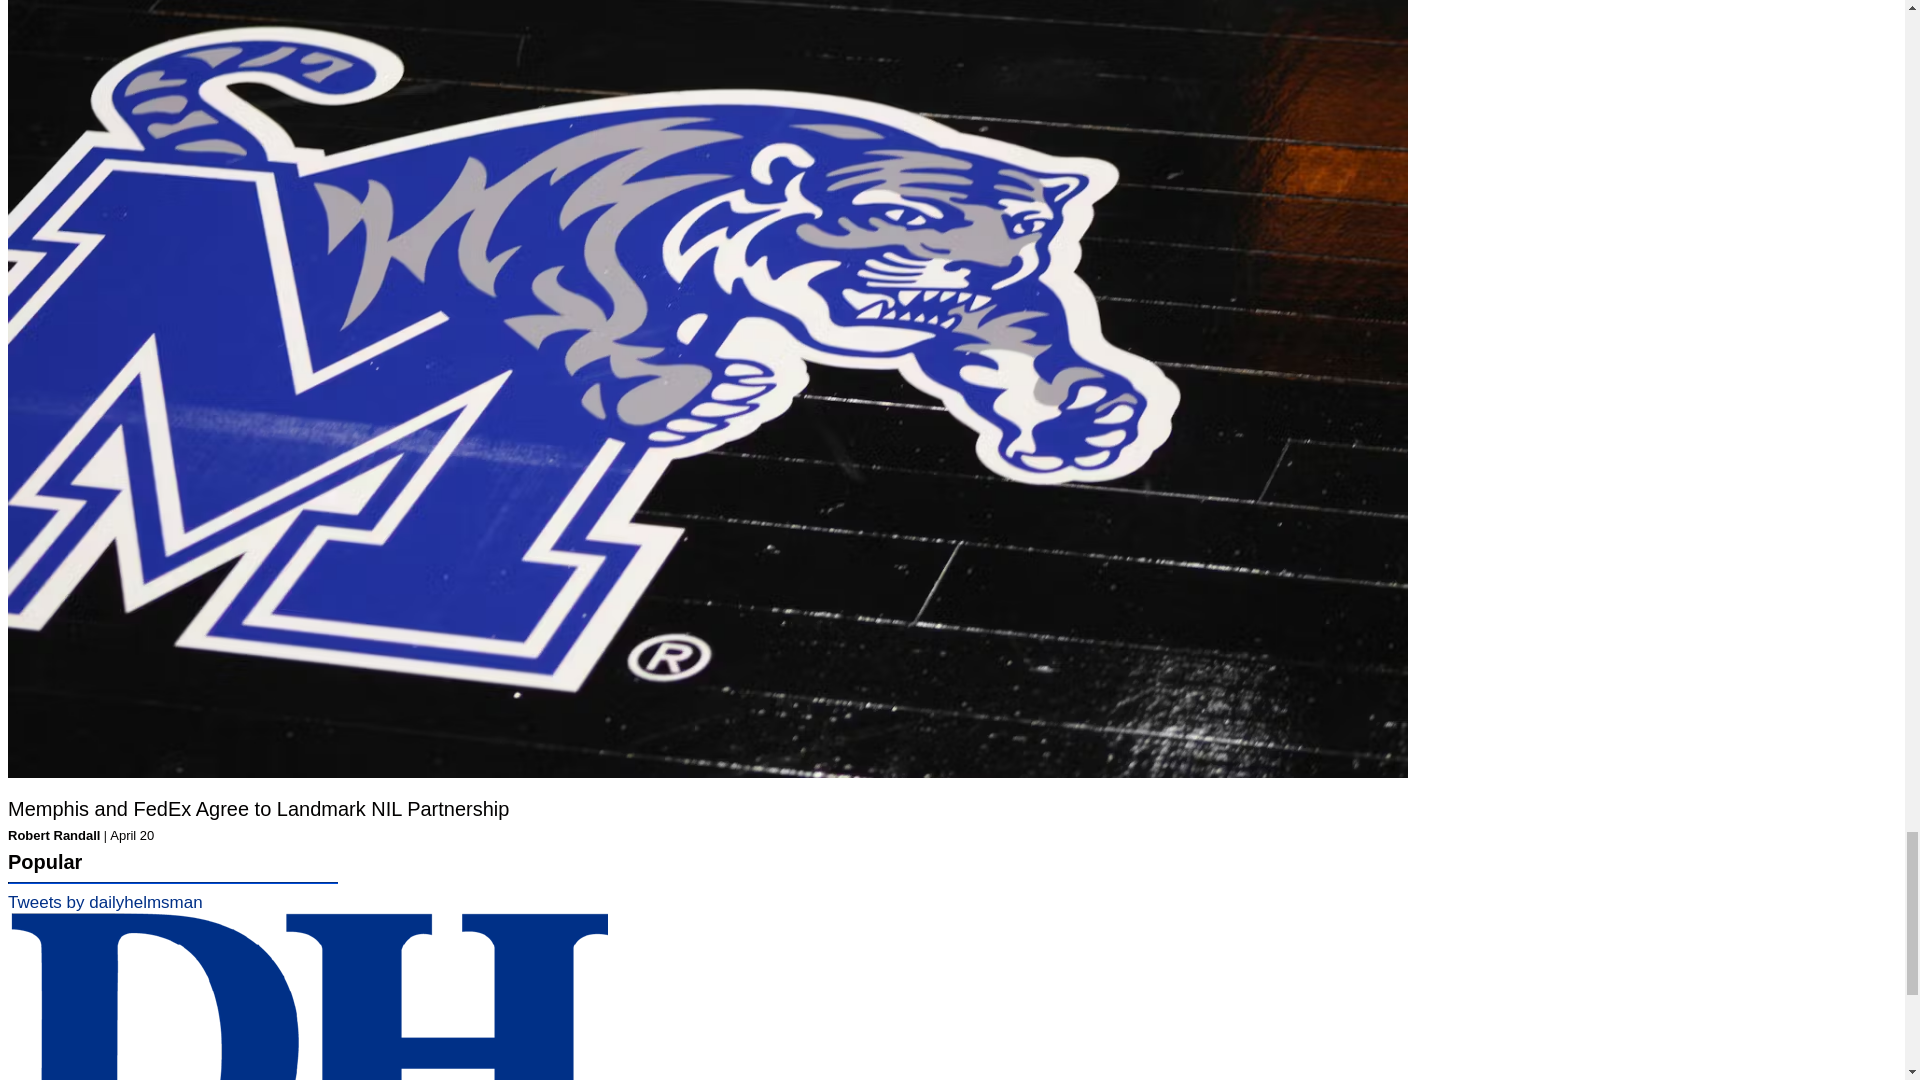 This screenshot has height=1080, width=1920. I want to click on Robert Randall, so click(53, 836).